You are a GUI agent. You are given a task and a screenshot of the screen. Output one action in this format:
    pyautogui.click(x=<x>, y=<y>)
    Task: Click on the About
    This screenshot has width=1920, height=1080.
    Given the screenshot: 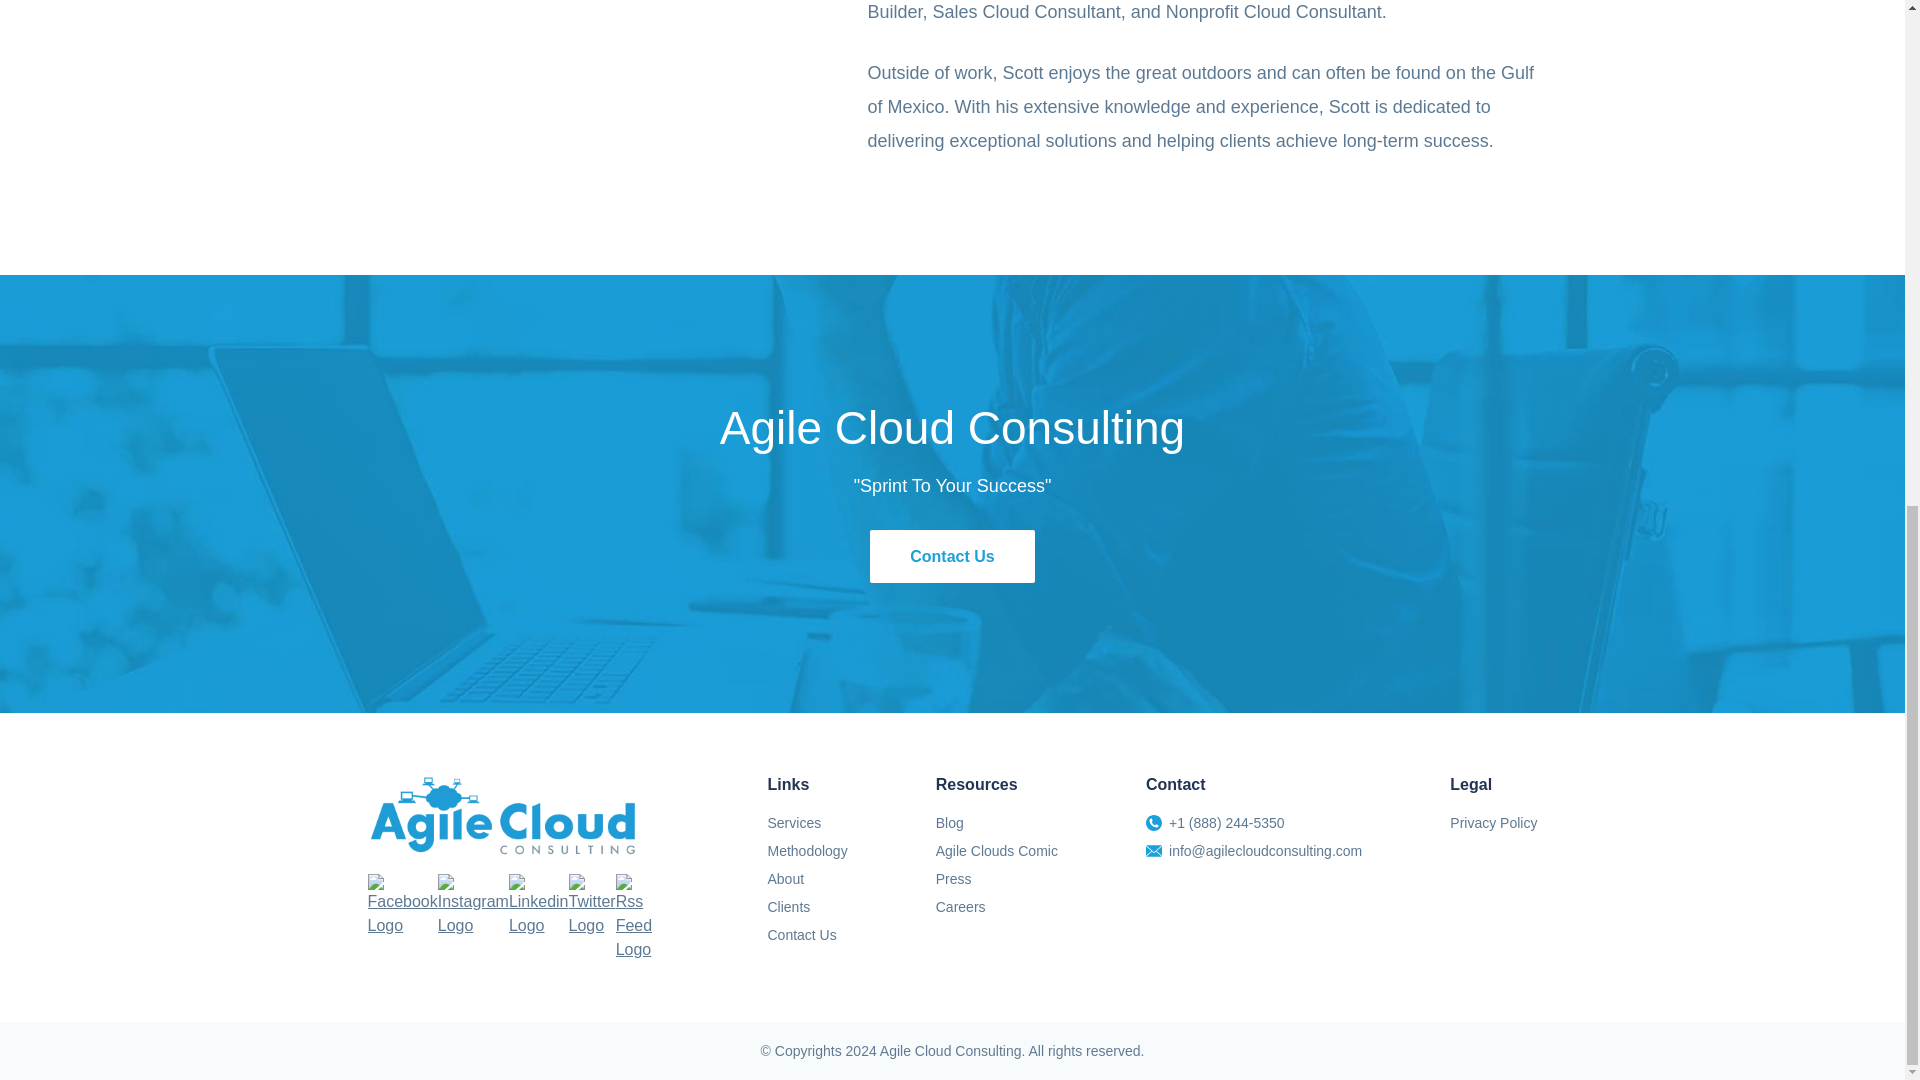 What is the action you would take?
    pyautogui.click(x=806, y=879)
    